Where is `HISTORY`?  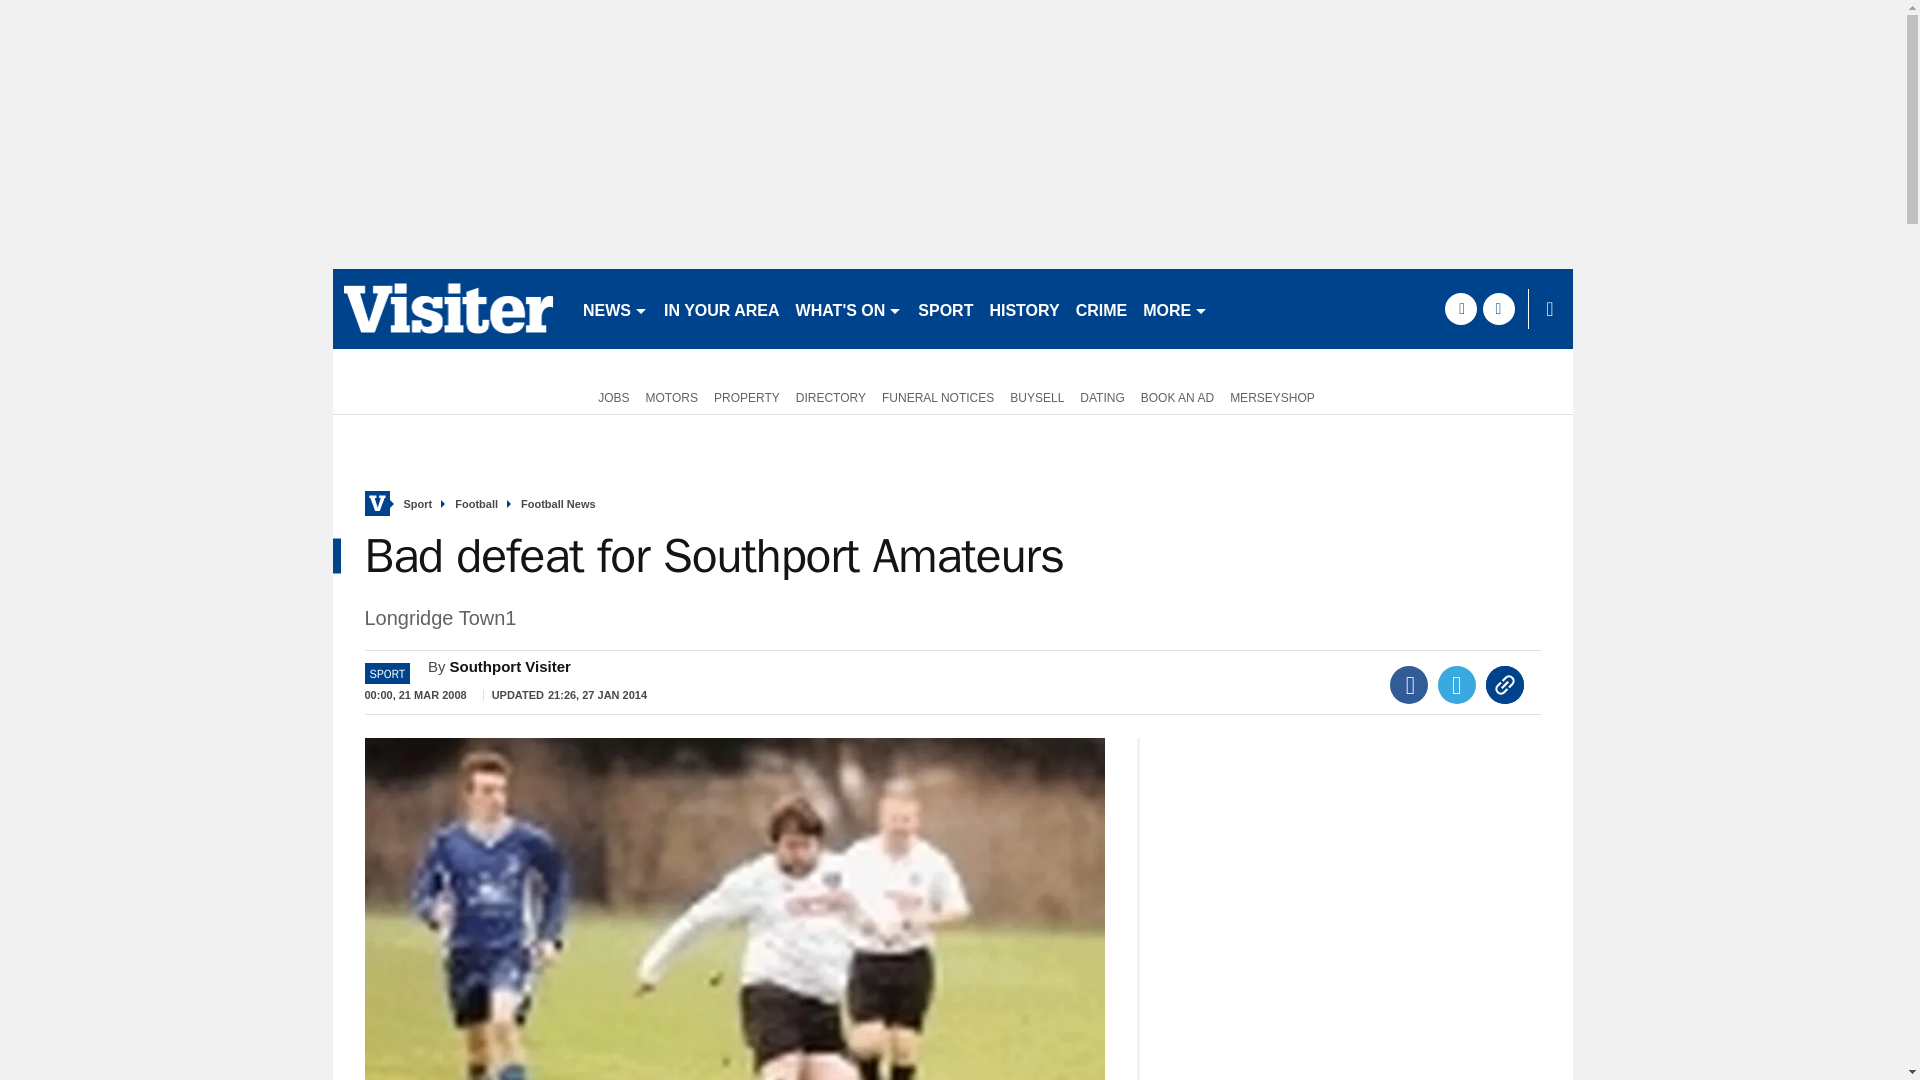
HISTORY is located at coordinates (1024, 308).